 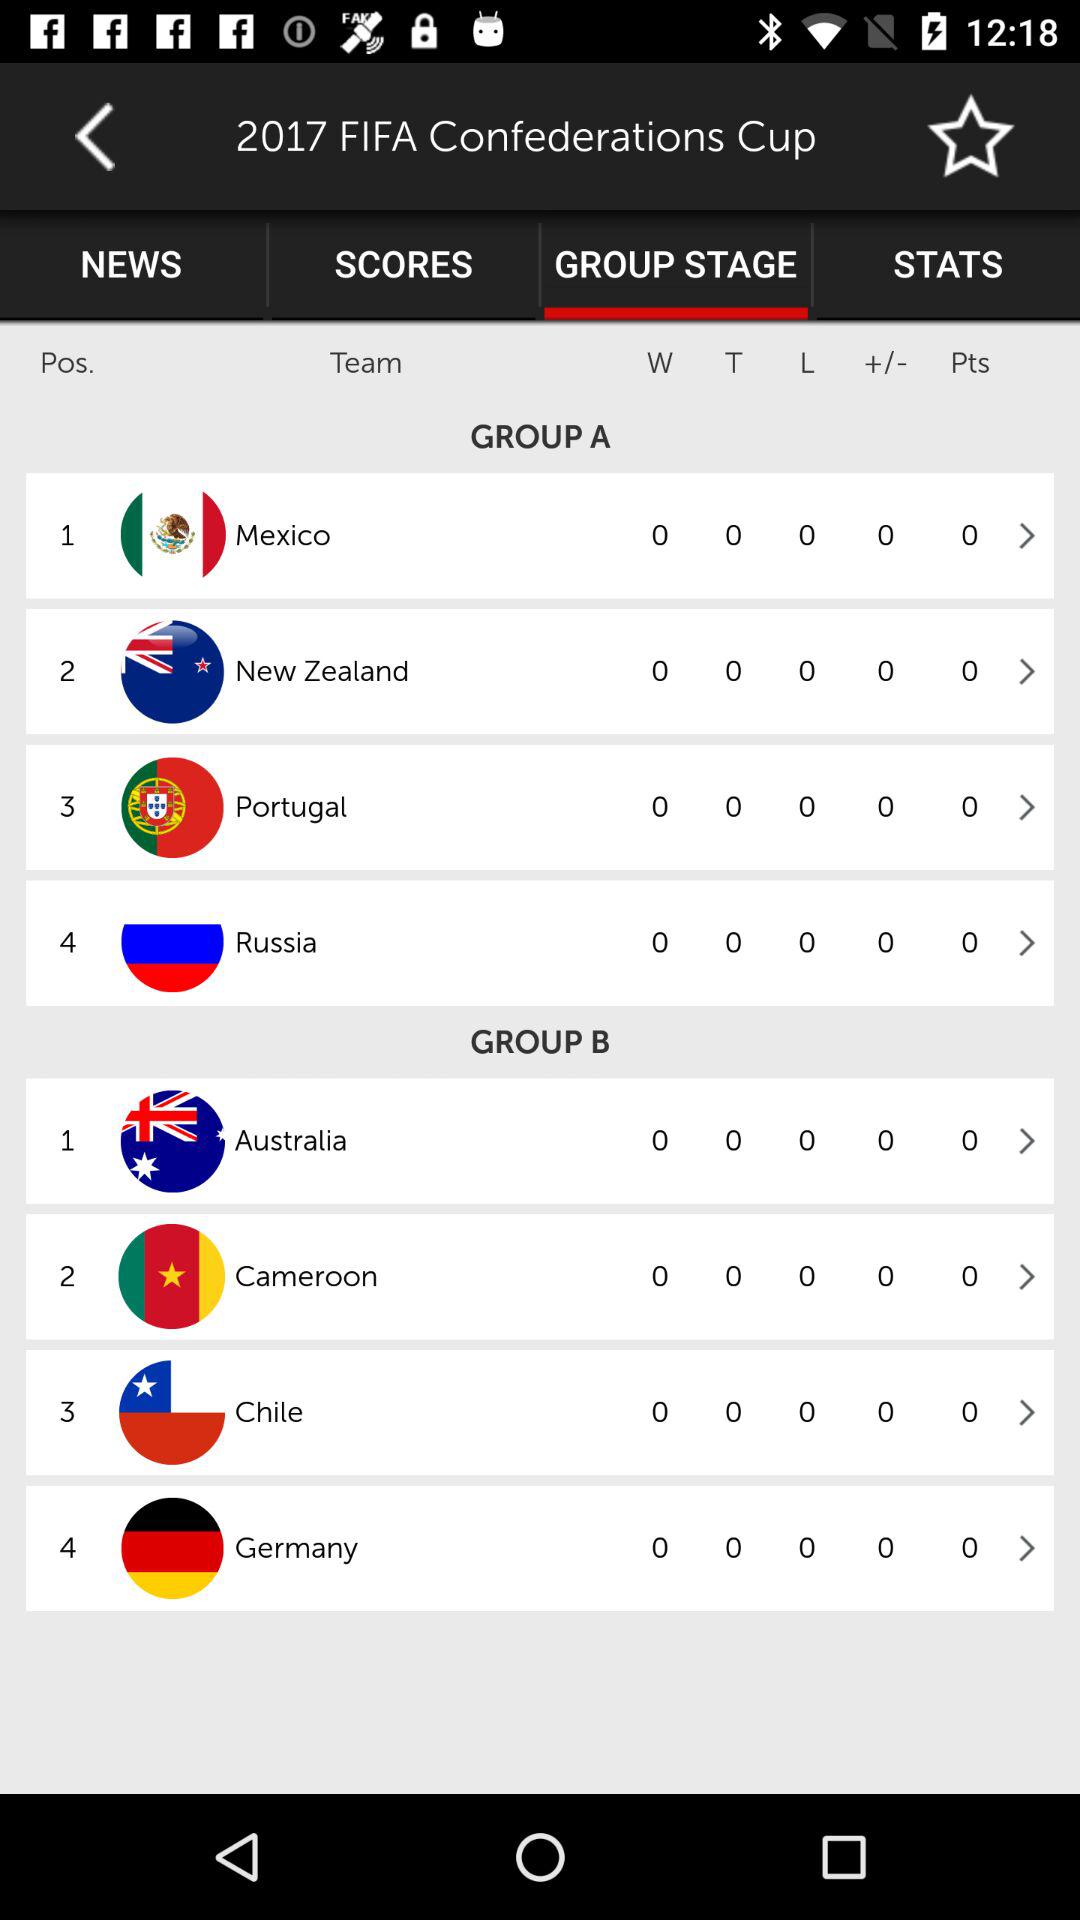 What do you see at coordinates (428, 1276) in the screenshot?
I see `select item next to 0` at bounding box center [428, 1276].